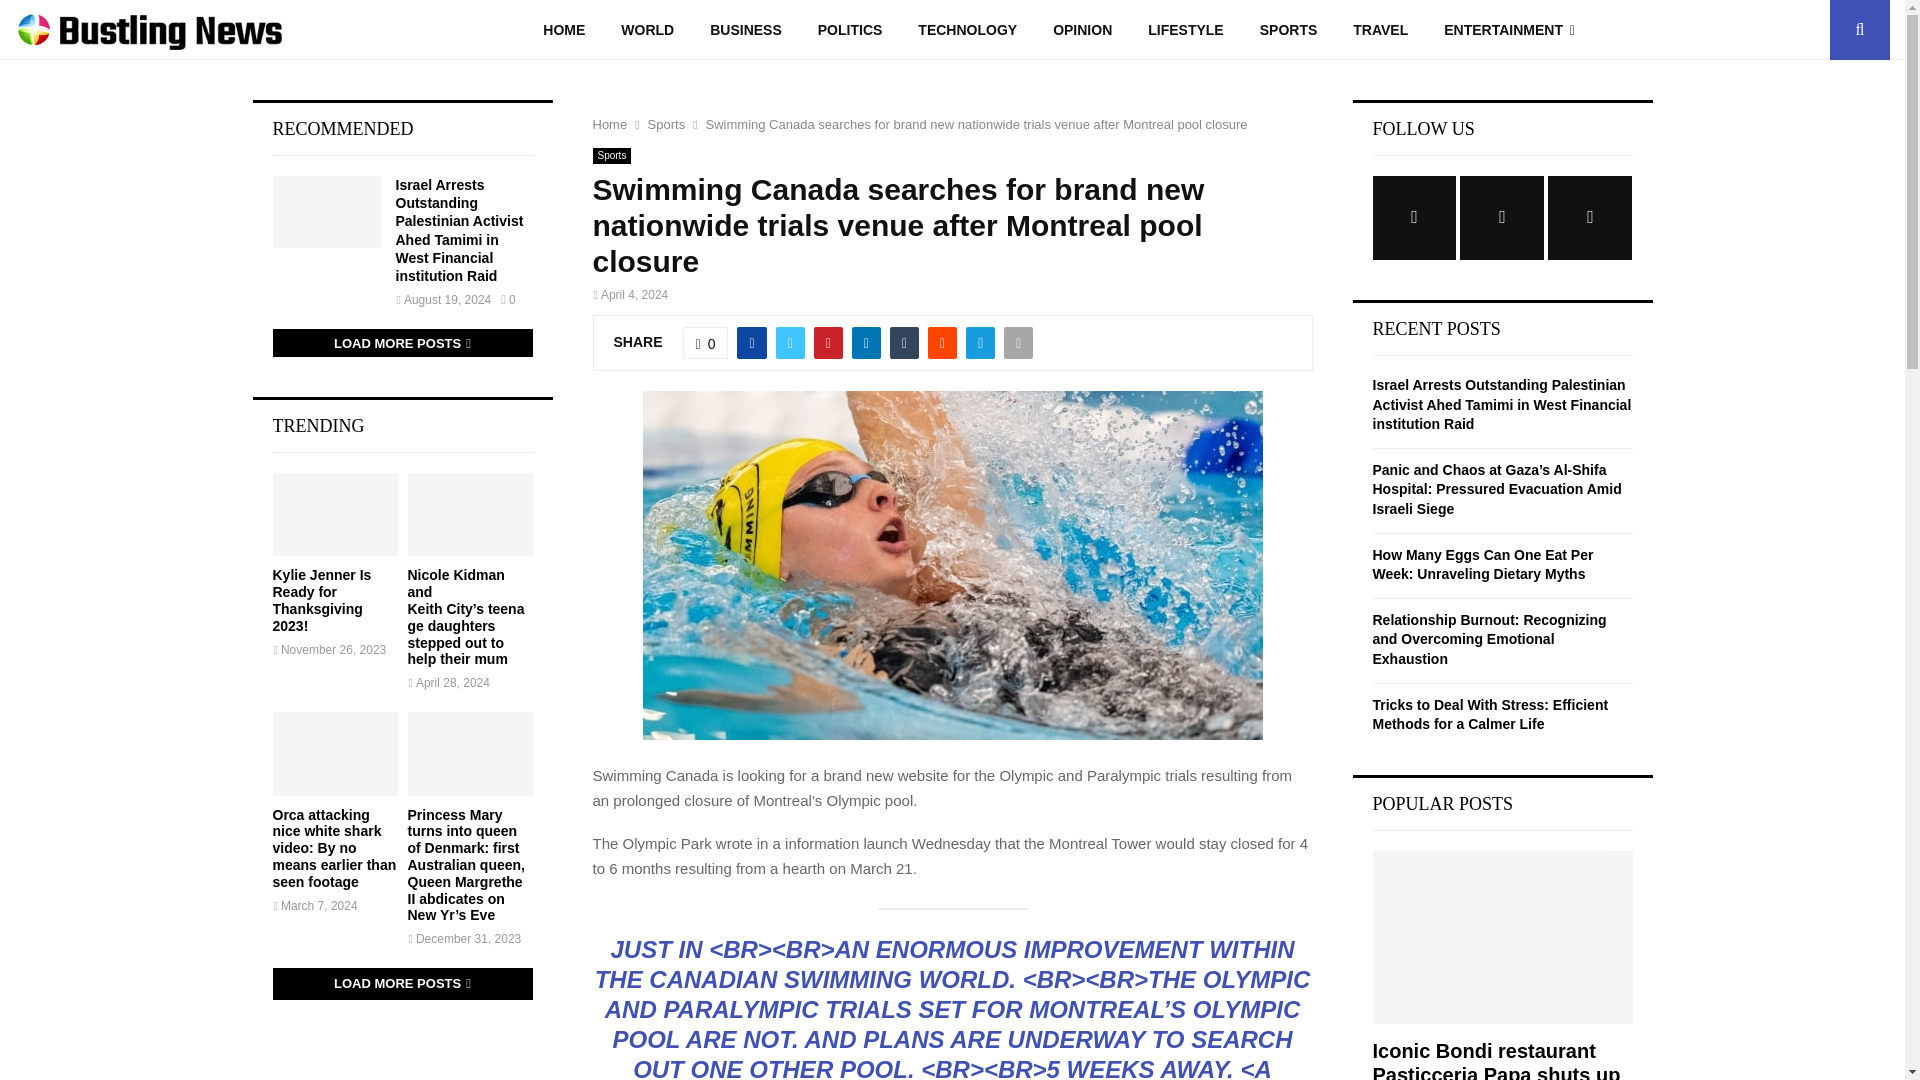 The width and height of the screenshot is (1920, 1080). Describe the element at coordinates (850, 30) in the screenshot. I see `POLITICS` at that location.